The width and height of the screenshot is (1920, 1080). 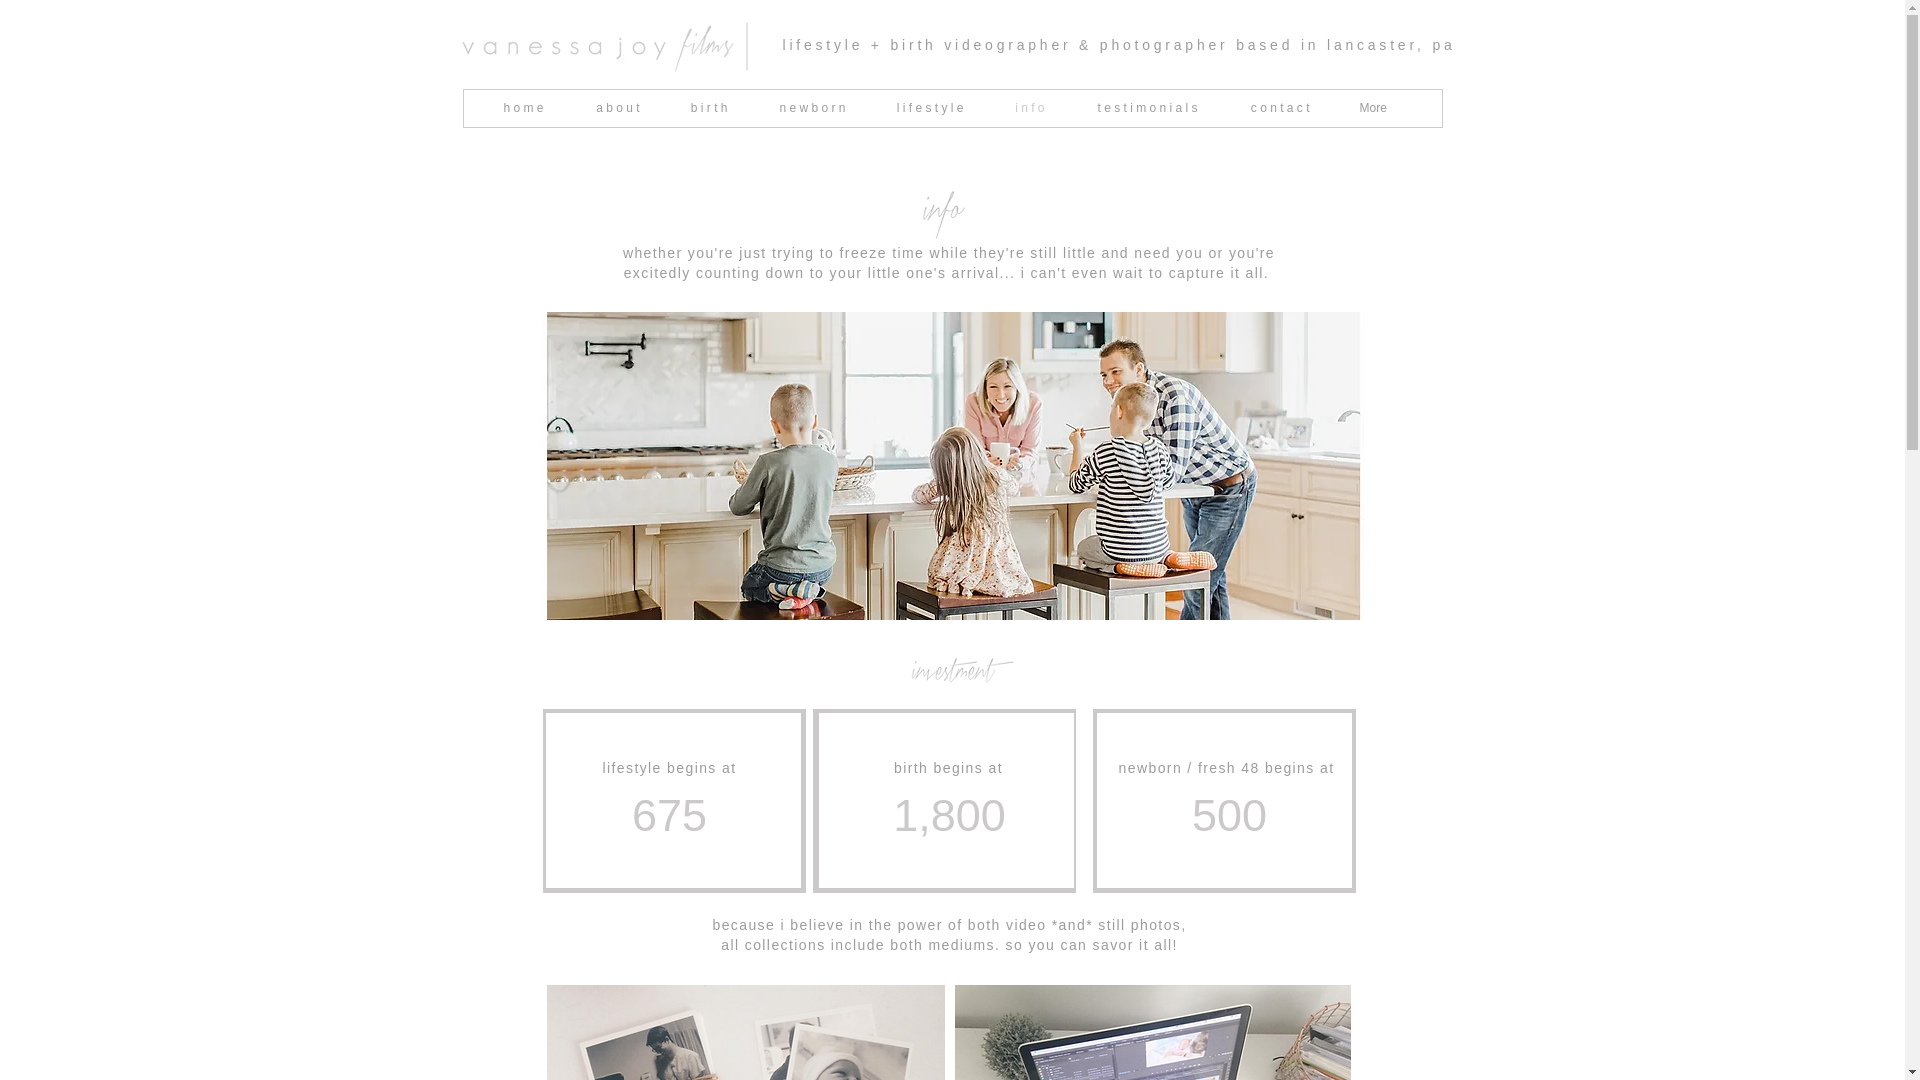 What do you see at coordinates (928, 108) in the screenshot?
I see `l i f e s t y l e` at bounding box center [928, 108].